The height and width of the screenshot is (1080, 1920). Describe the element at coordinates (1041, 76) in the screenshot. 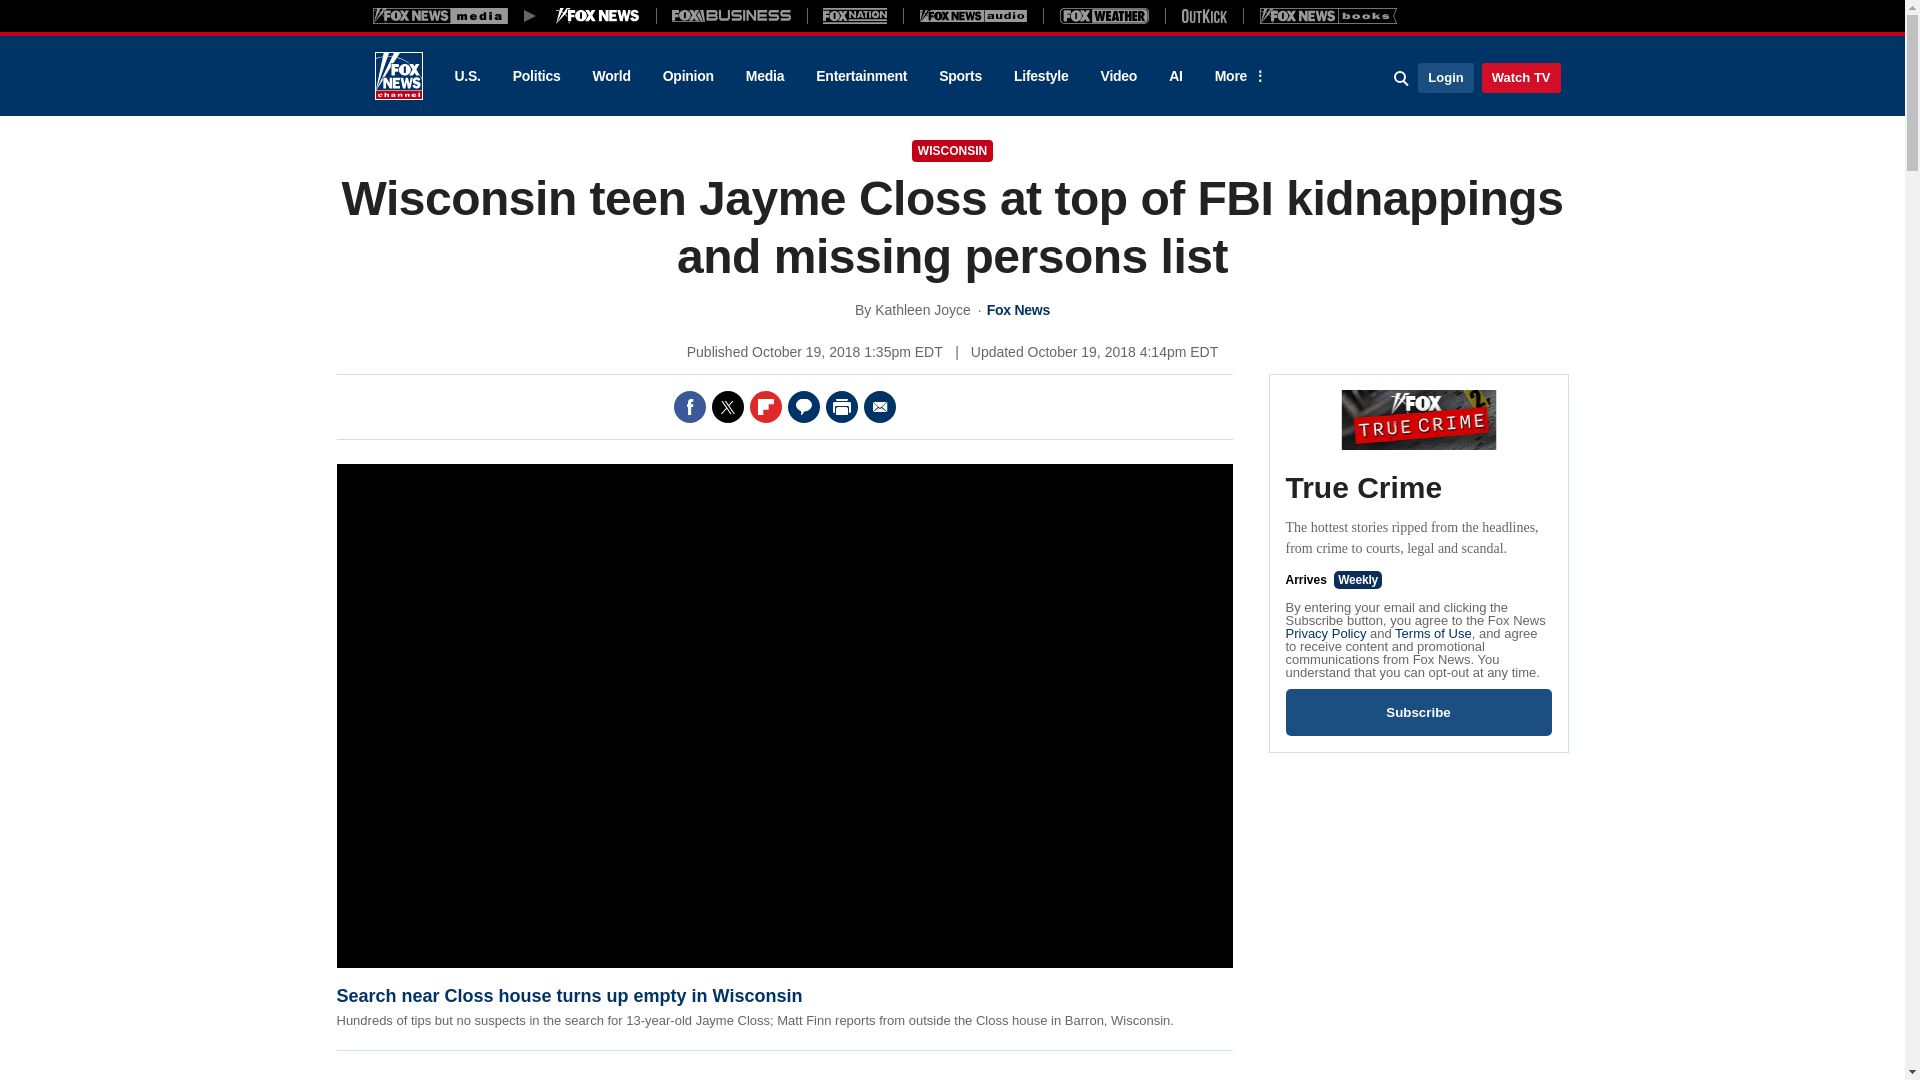

I see `Lifestyle` at that location.